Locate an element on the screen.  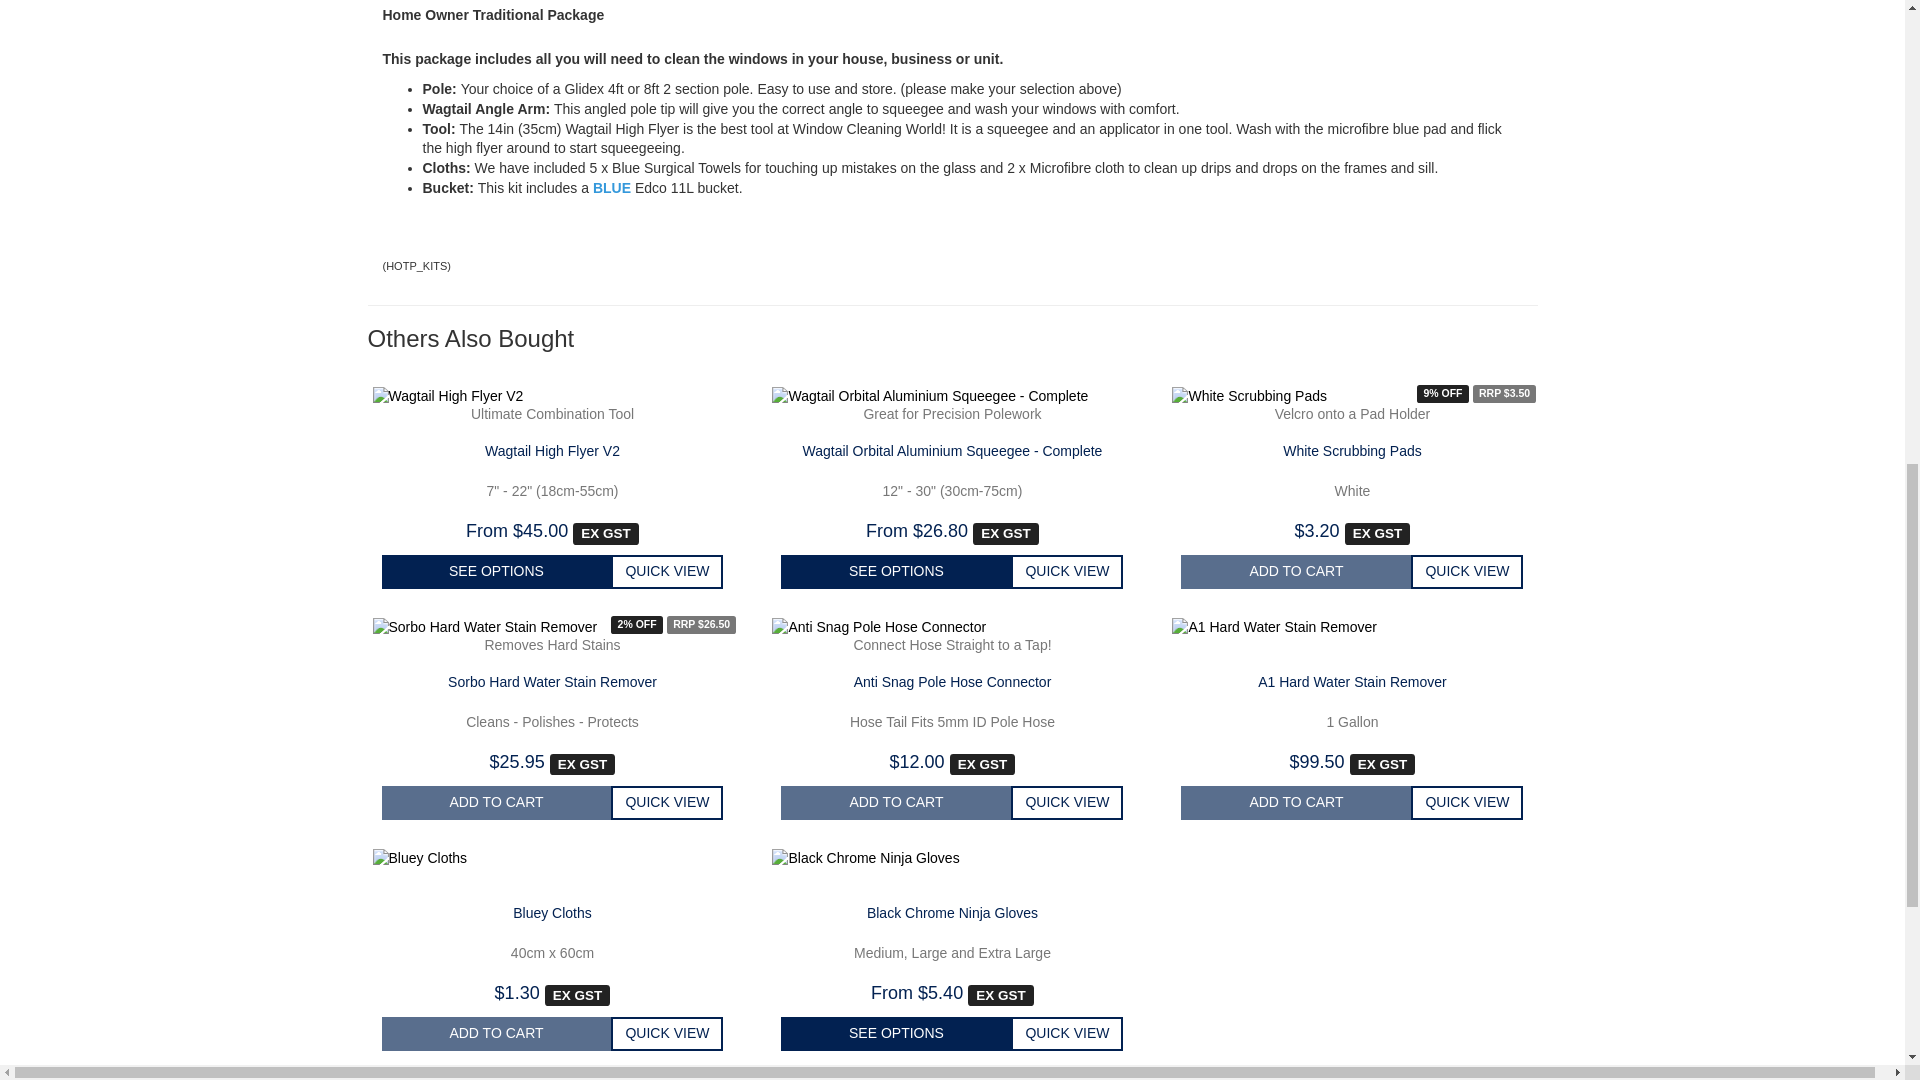
Add to Cart is located at coordinates (1296, 572).